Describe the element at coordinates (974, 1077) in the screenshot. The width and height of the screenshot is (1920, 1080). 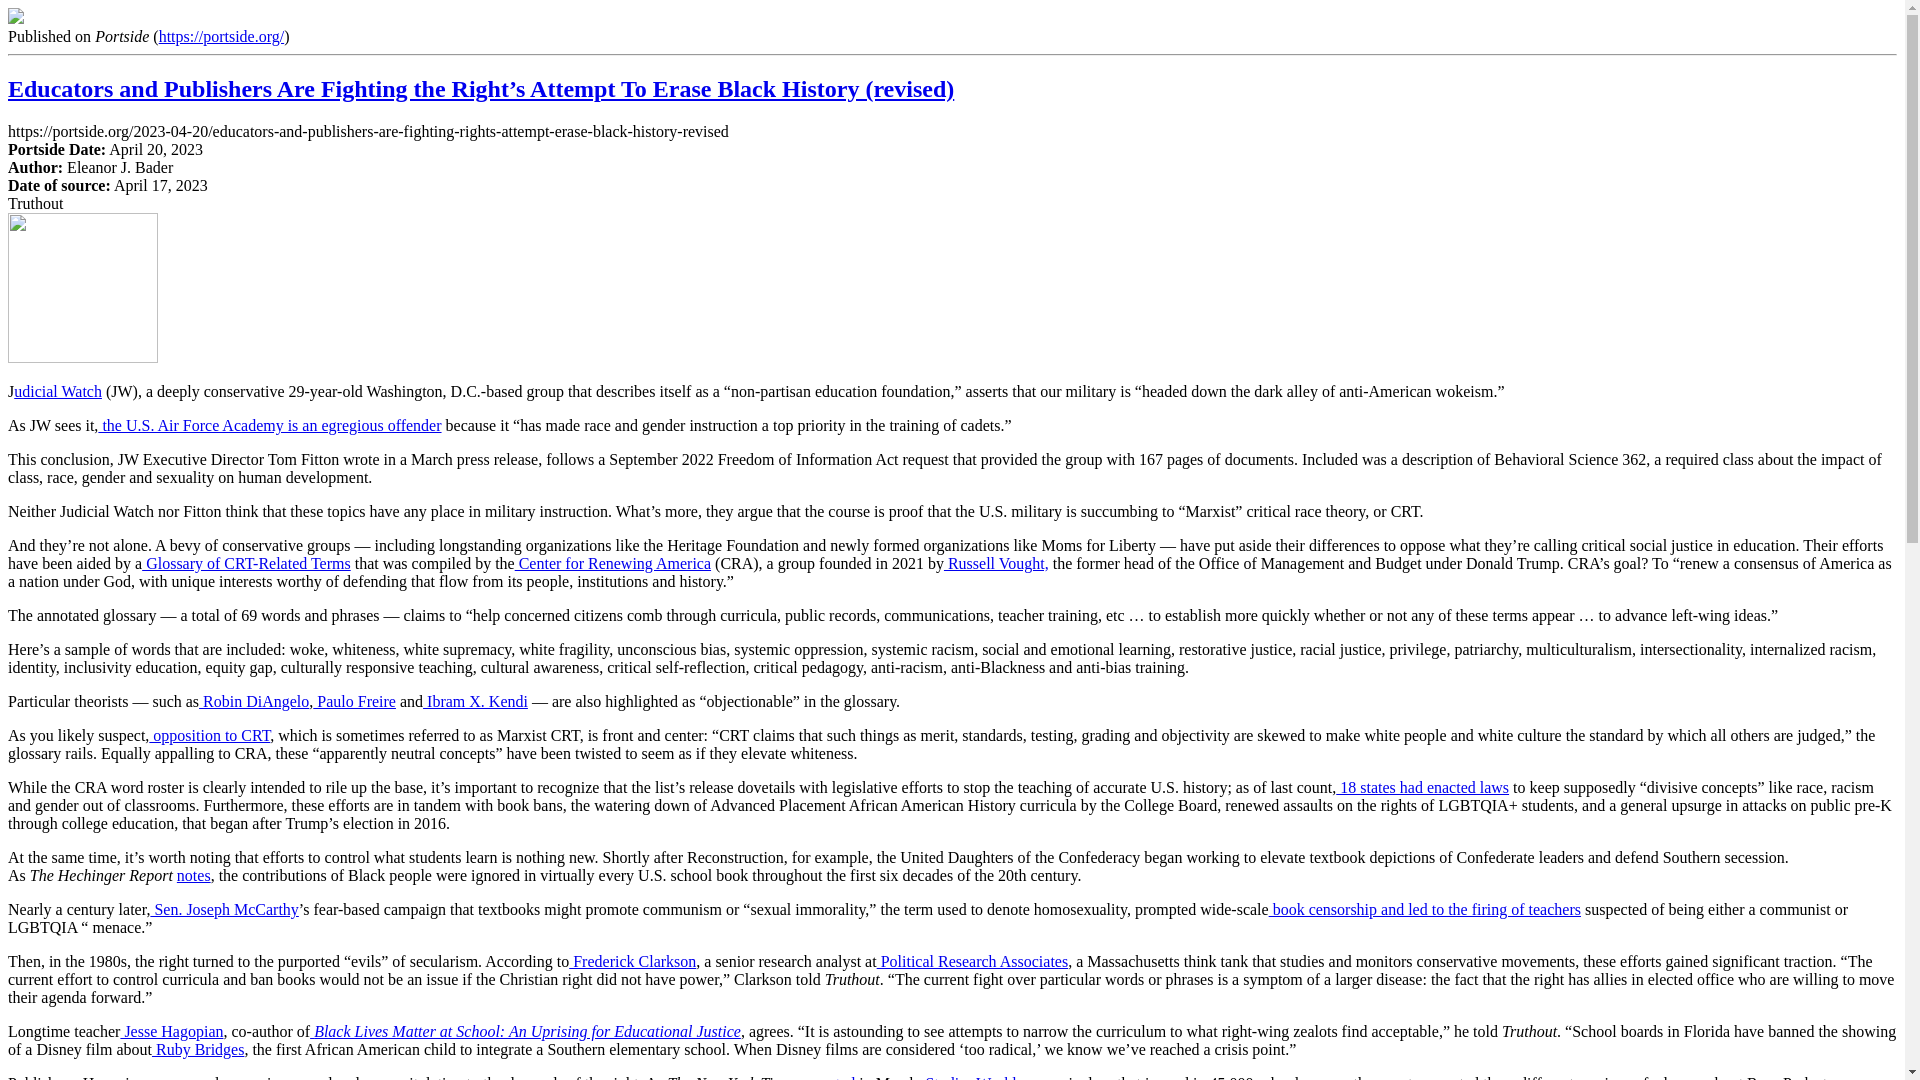
I see ` Studies Weekly,` at that location.